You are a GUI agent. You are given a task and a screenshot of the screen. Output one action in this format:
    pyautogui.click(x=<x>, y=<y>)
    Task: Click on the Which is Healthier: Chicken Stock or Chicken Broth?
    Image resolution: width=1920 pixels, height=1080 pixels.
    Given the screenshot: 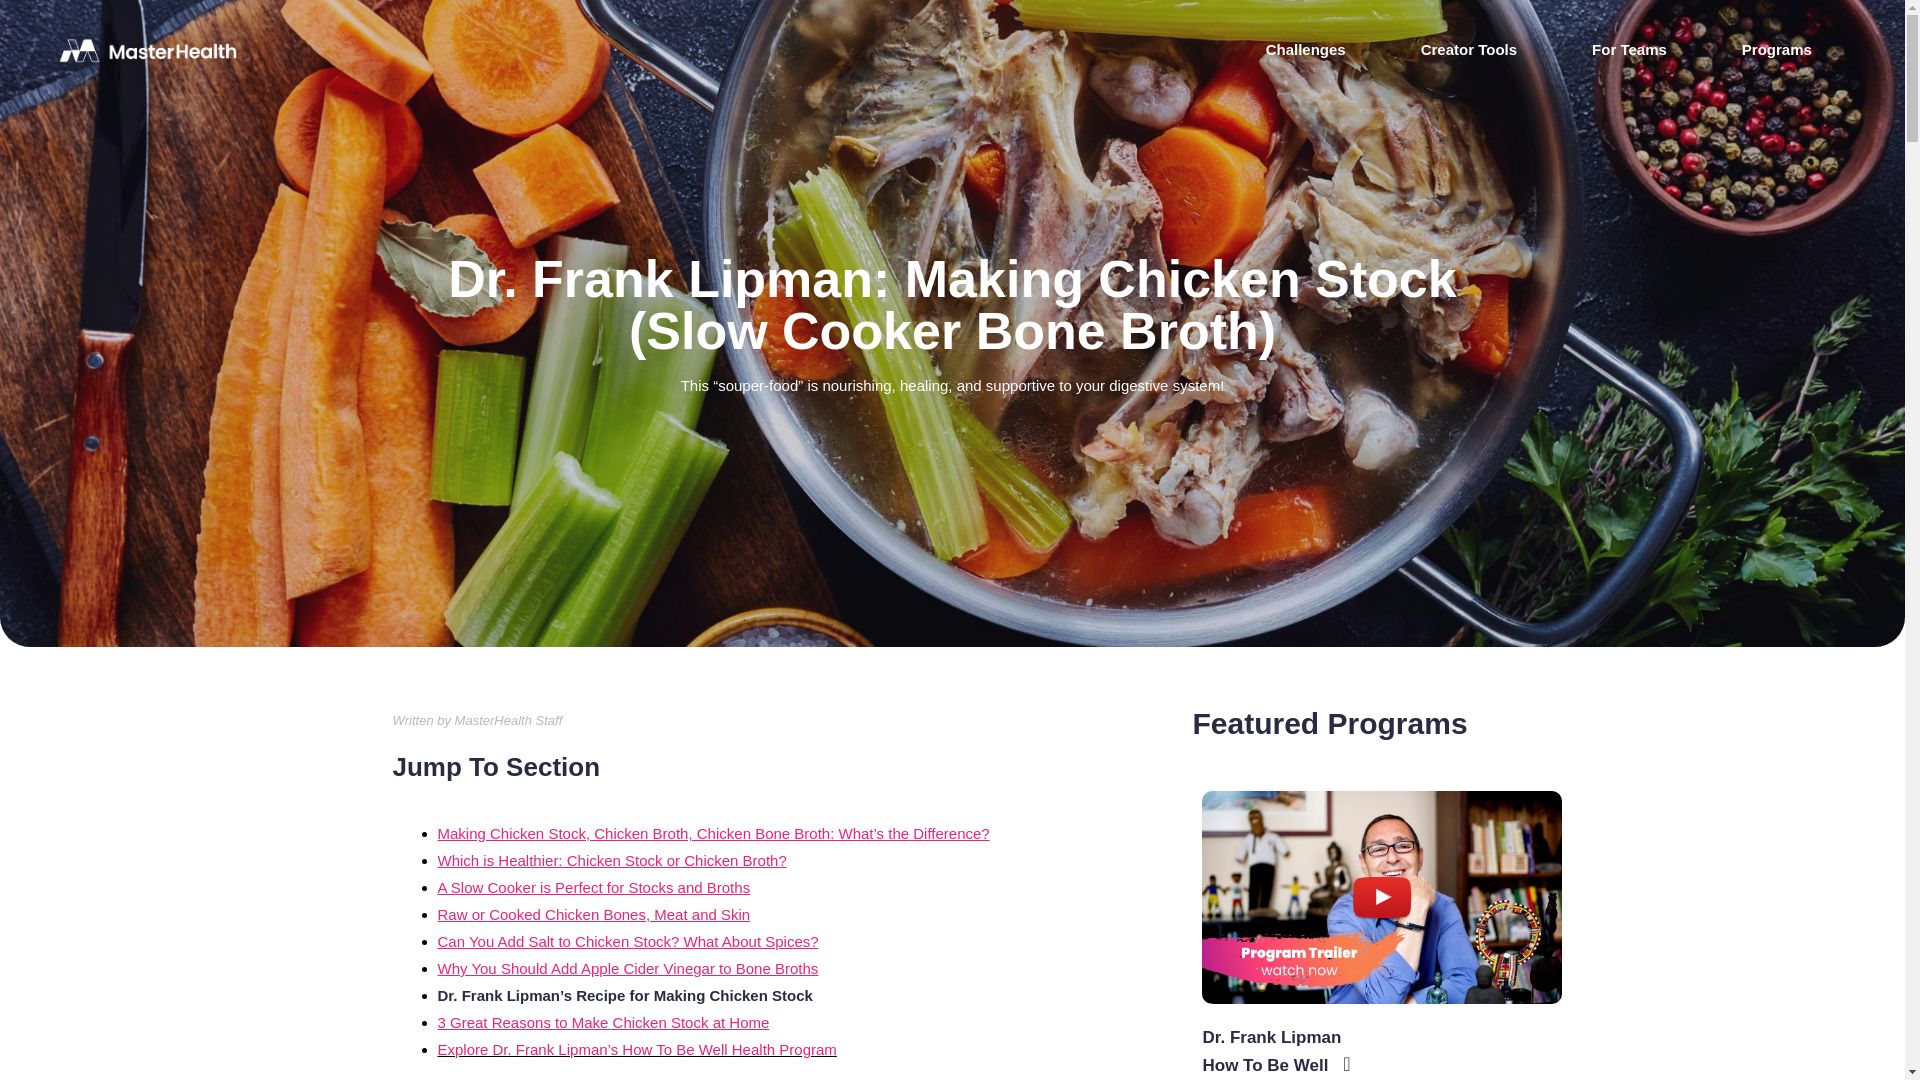 What is the action you would take?
    pyautogui.click(x=612, y=860)
    